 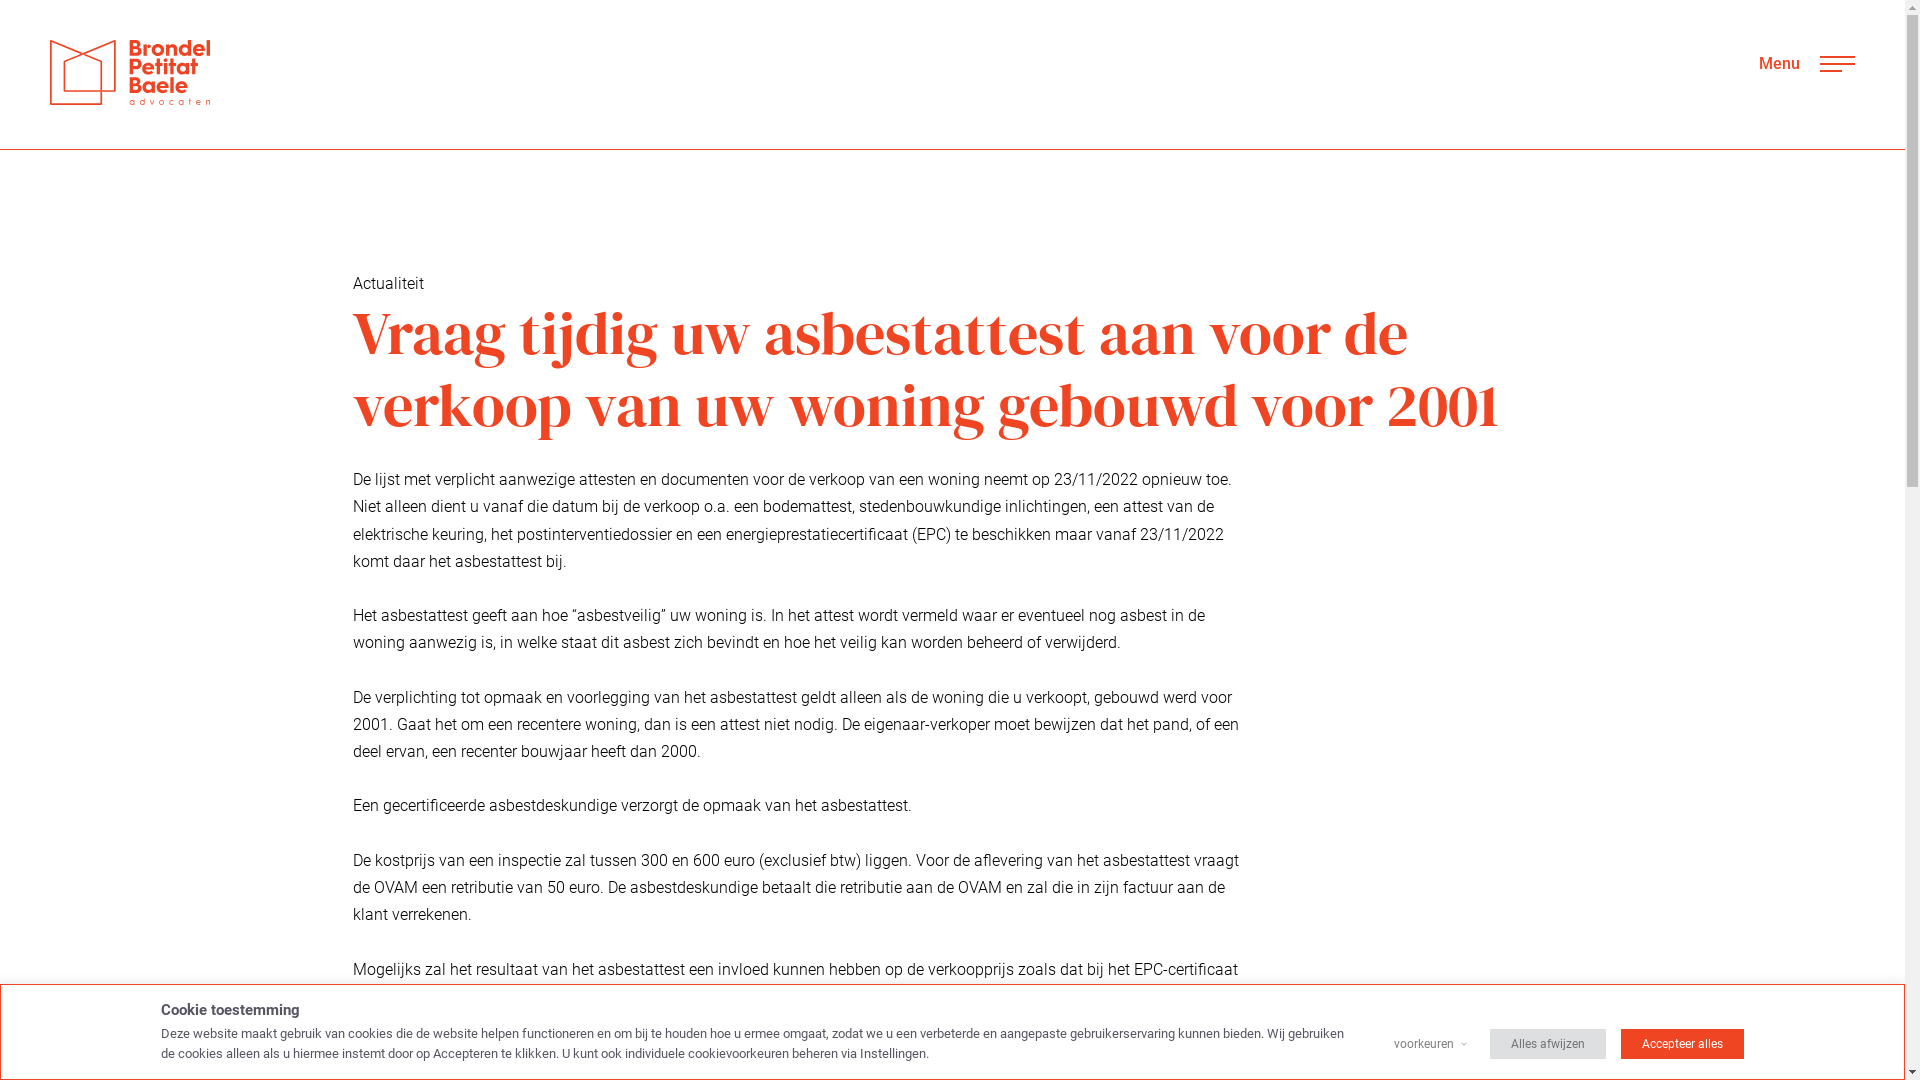 What do you see at coordinates (1682, 1044) in the screenshot?
I see `Accepteer alles` at bounding box center [1682, 1044].